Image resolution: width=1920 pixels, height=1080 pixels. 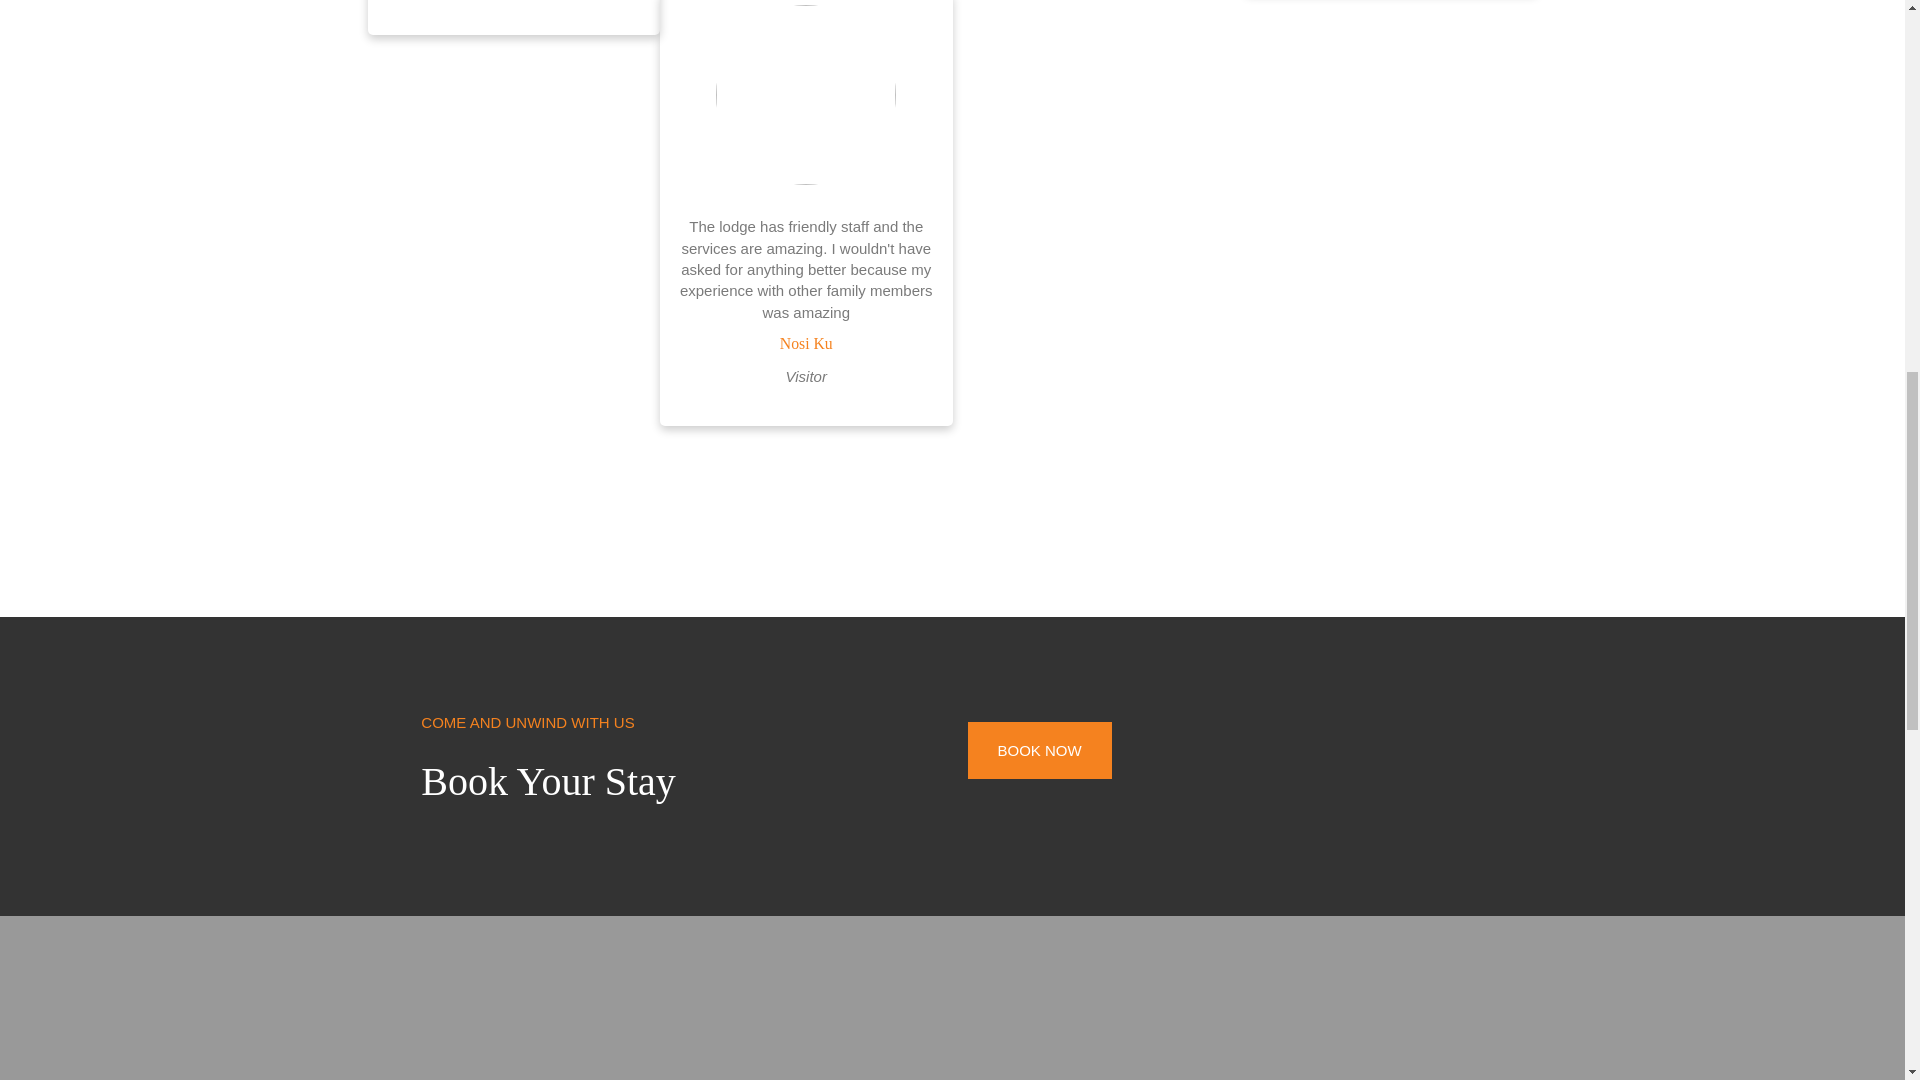 I want to click on BOOK NOW, so click(x=1039, y=729).